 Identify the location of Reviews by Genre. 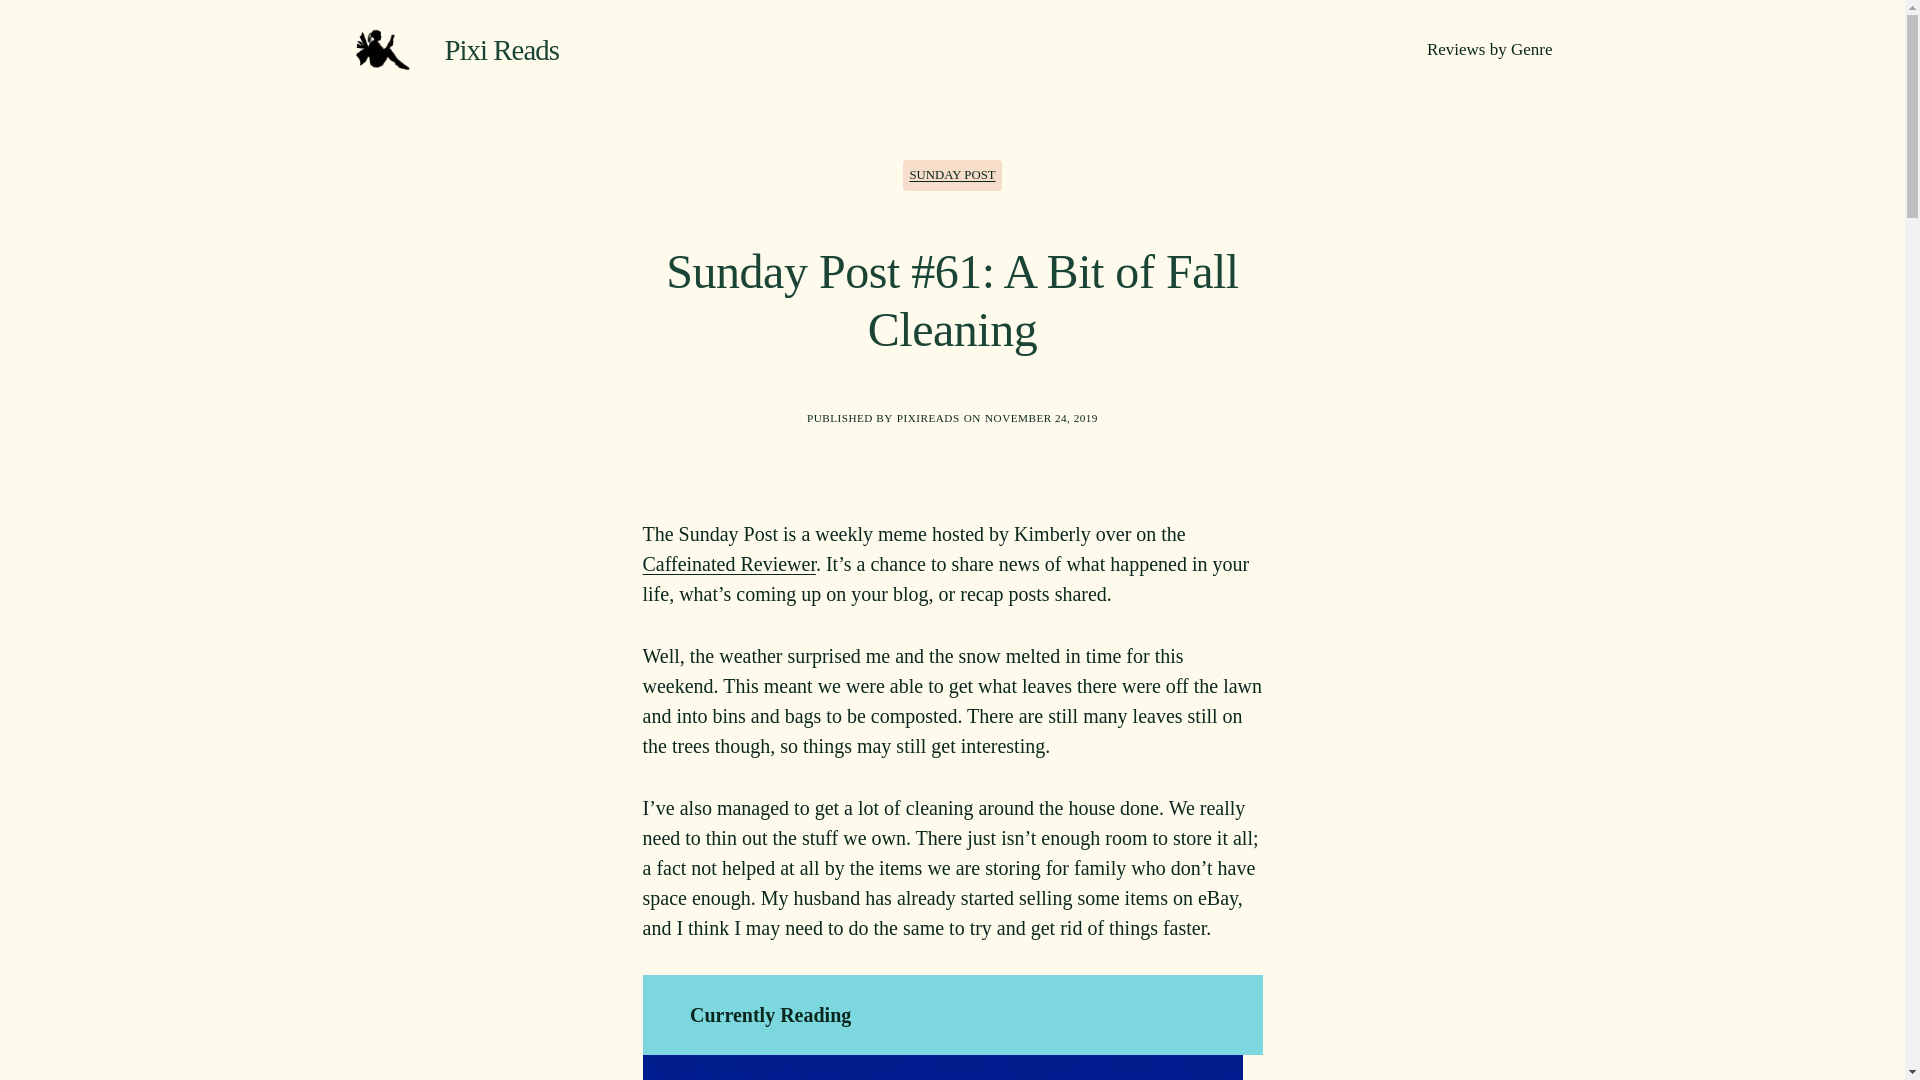
(1490, 49).